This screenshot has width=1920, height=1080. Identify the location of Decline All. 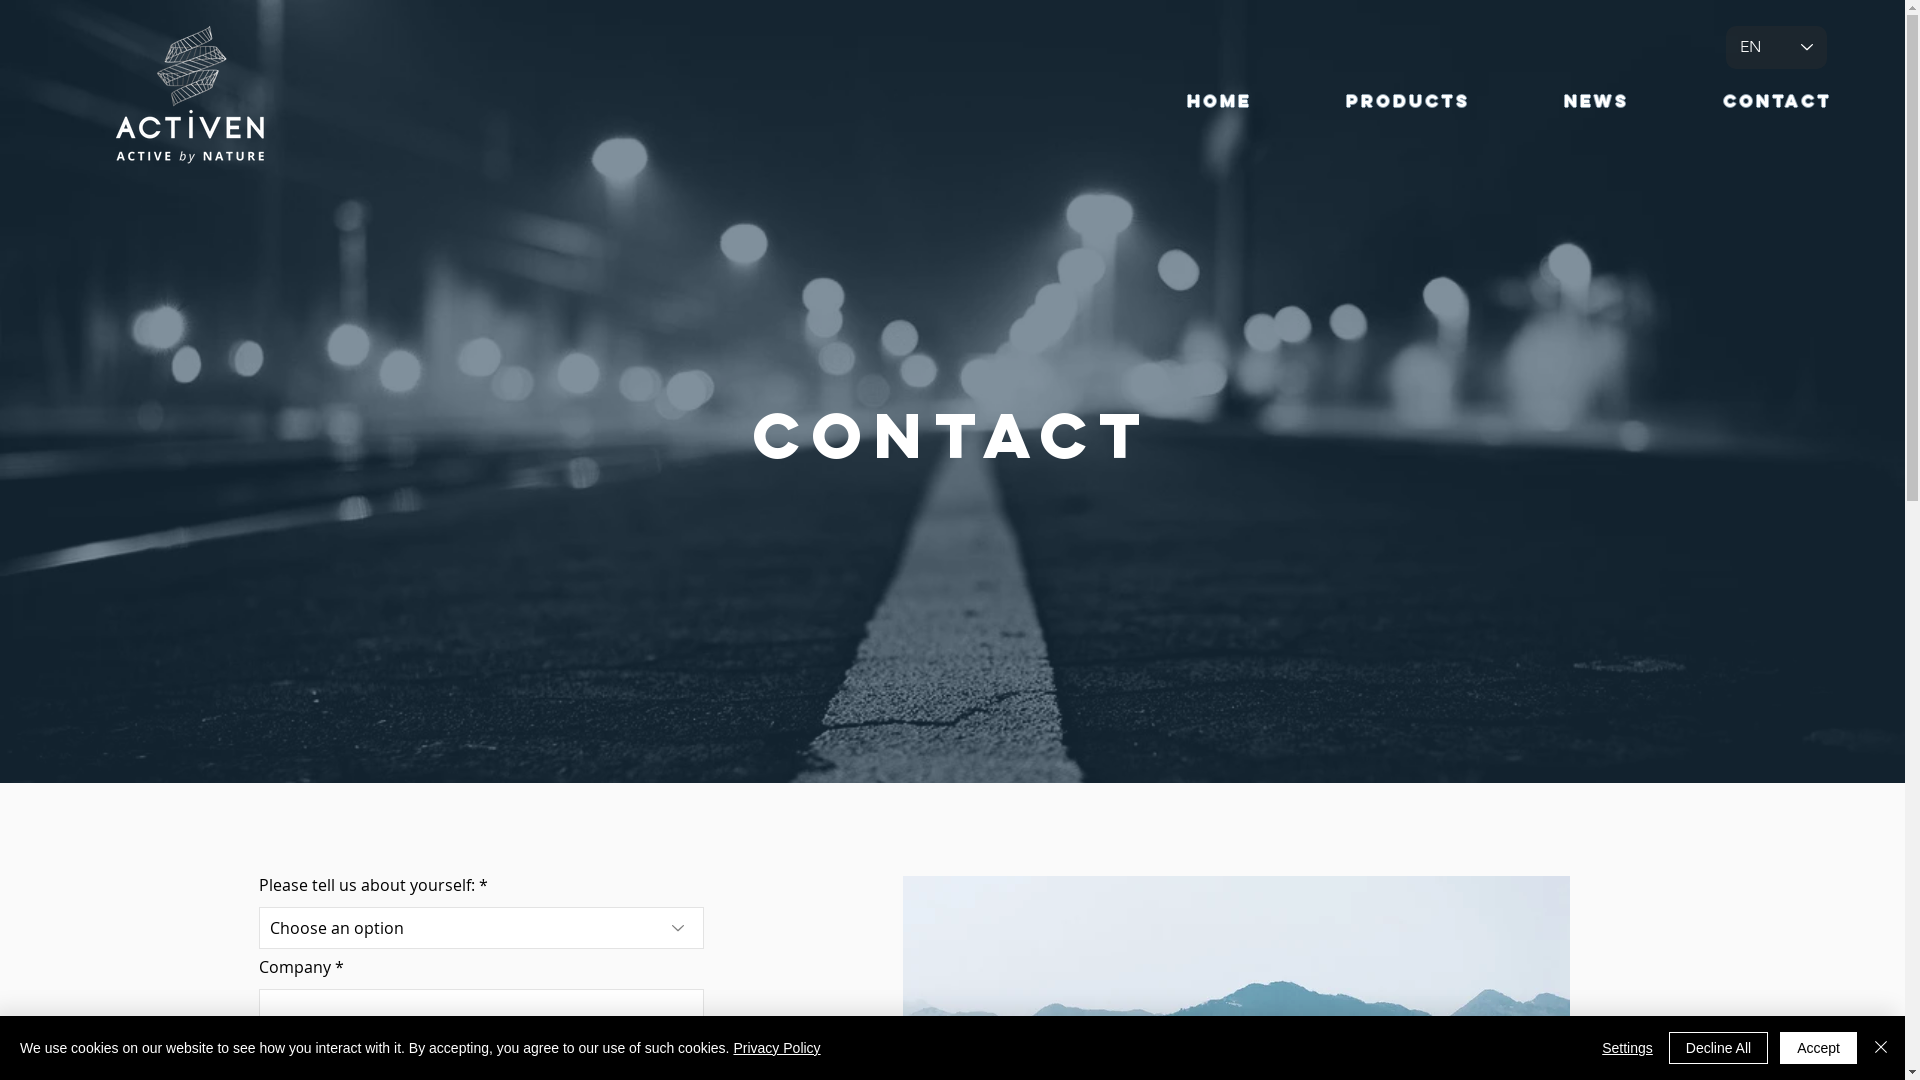
(1718, 1048).